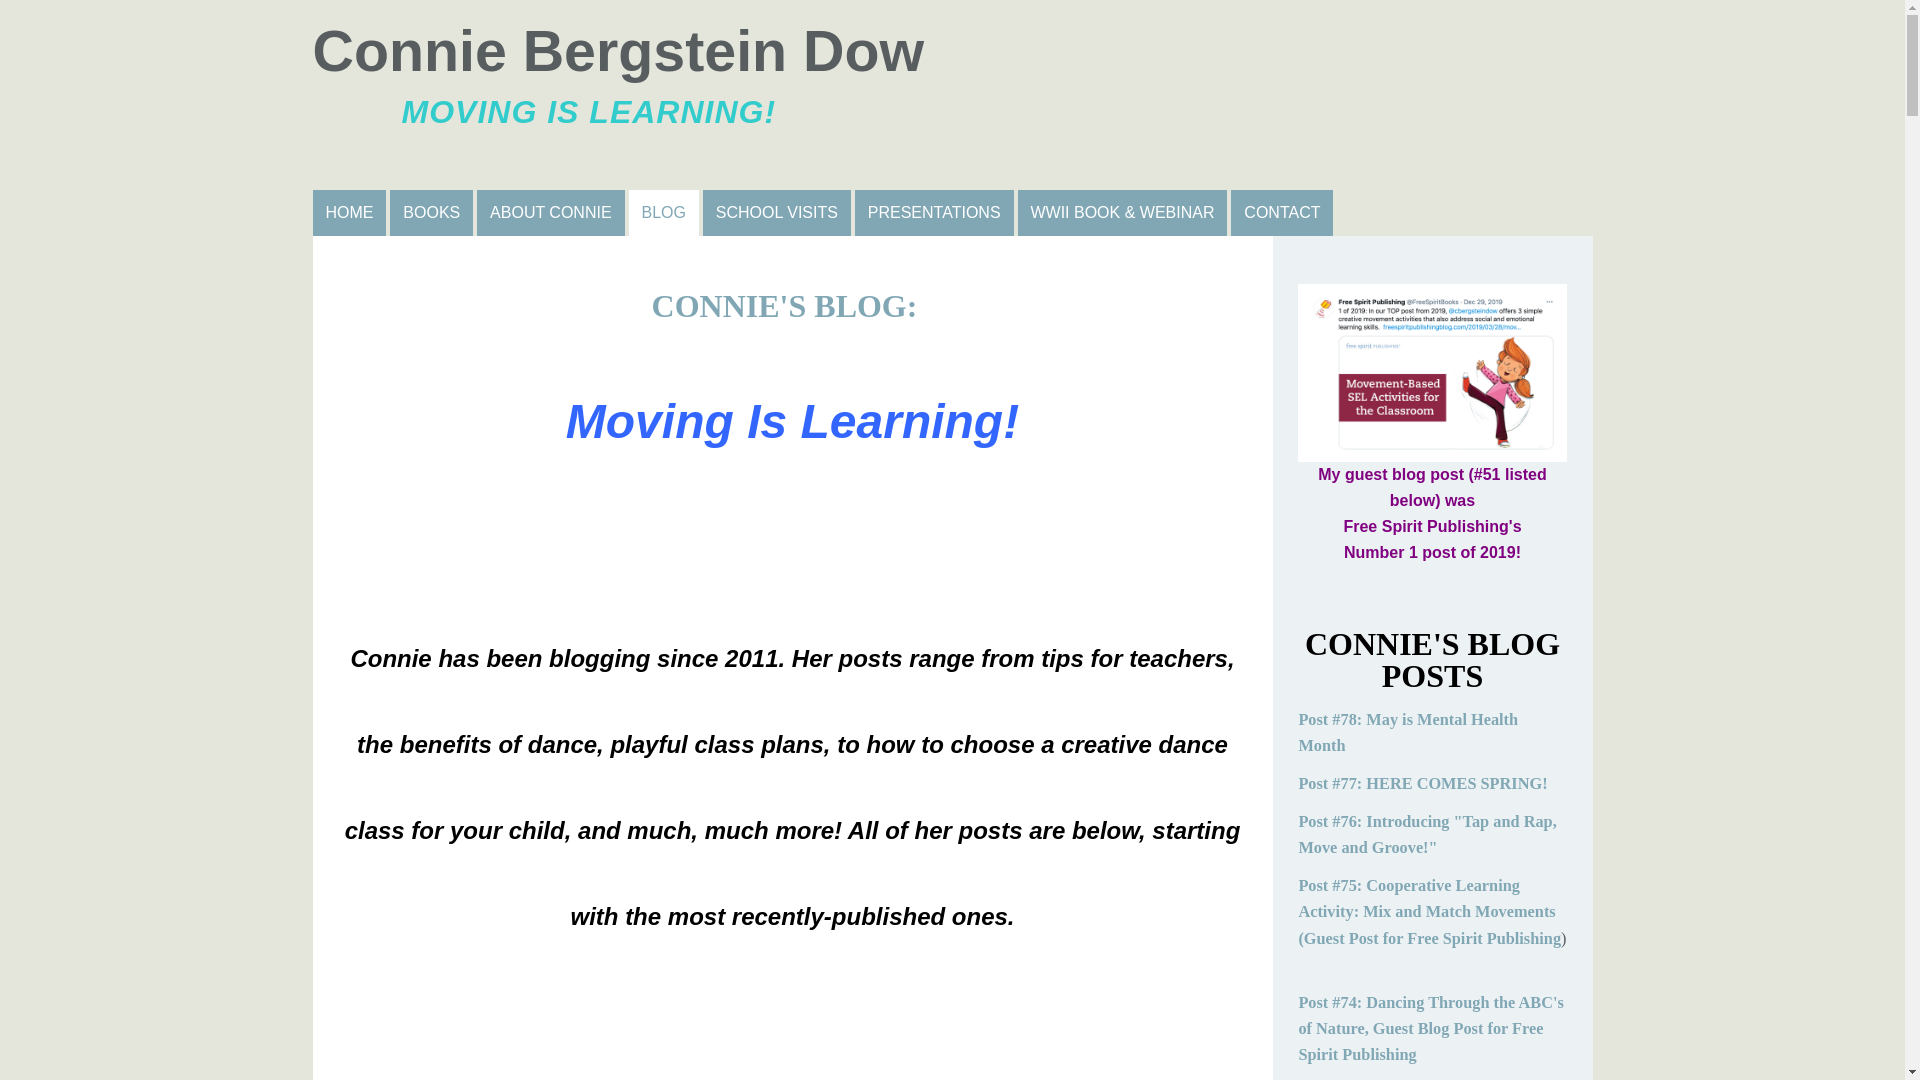 Image resolution: width=1920 pixels, height=1080 pixels. I want to click on HOME, so click(348, 213).